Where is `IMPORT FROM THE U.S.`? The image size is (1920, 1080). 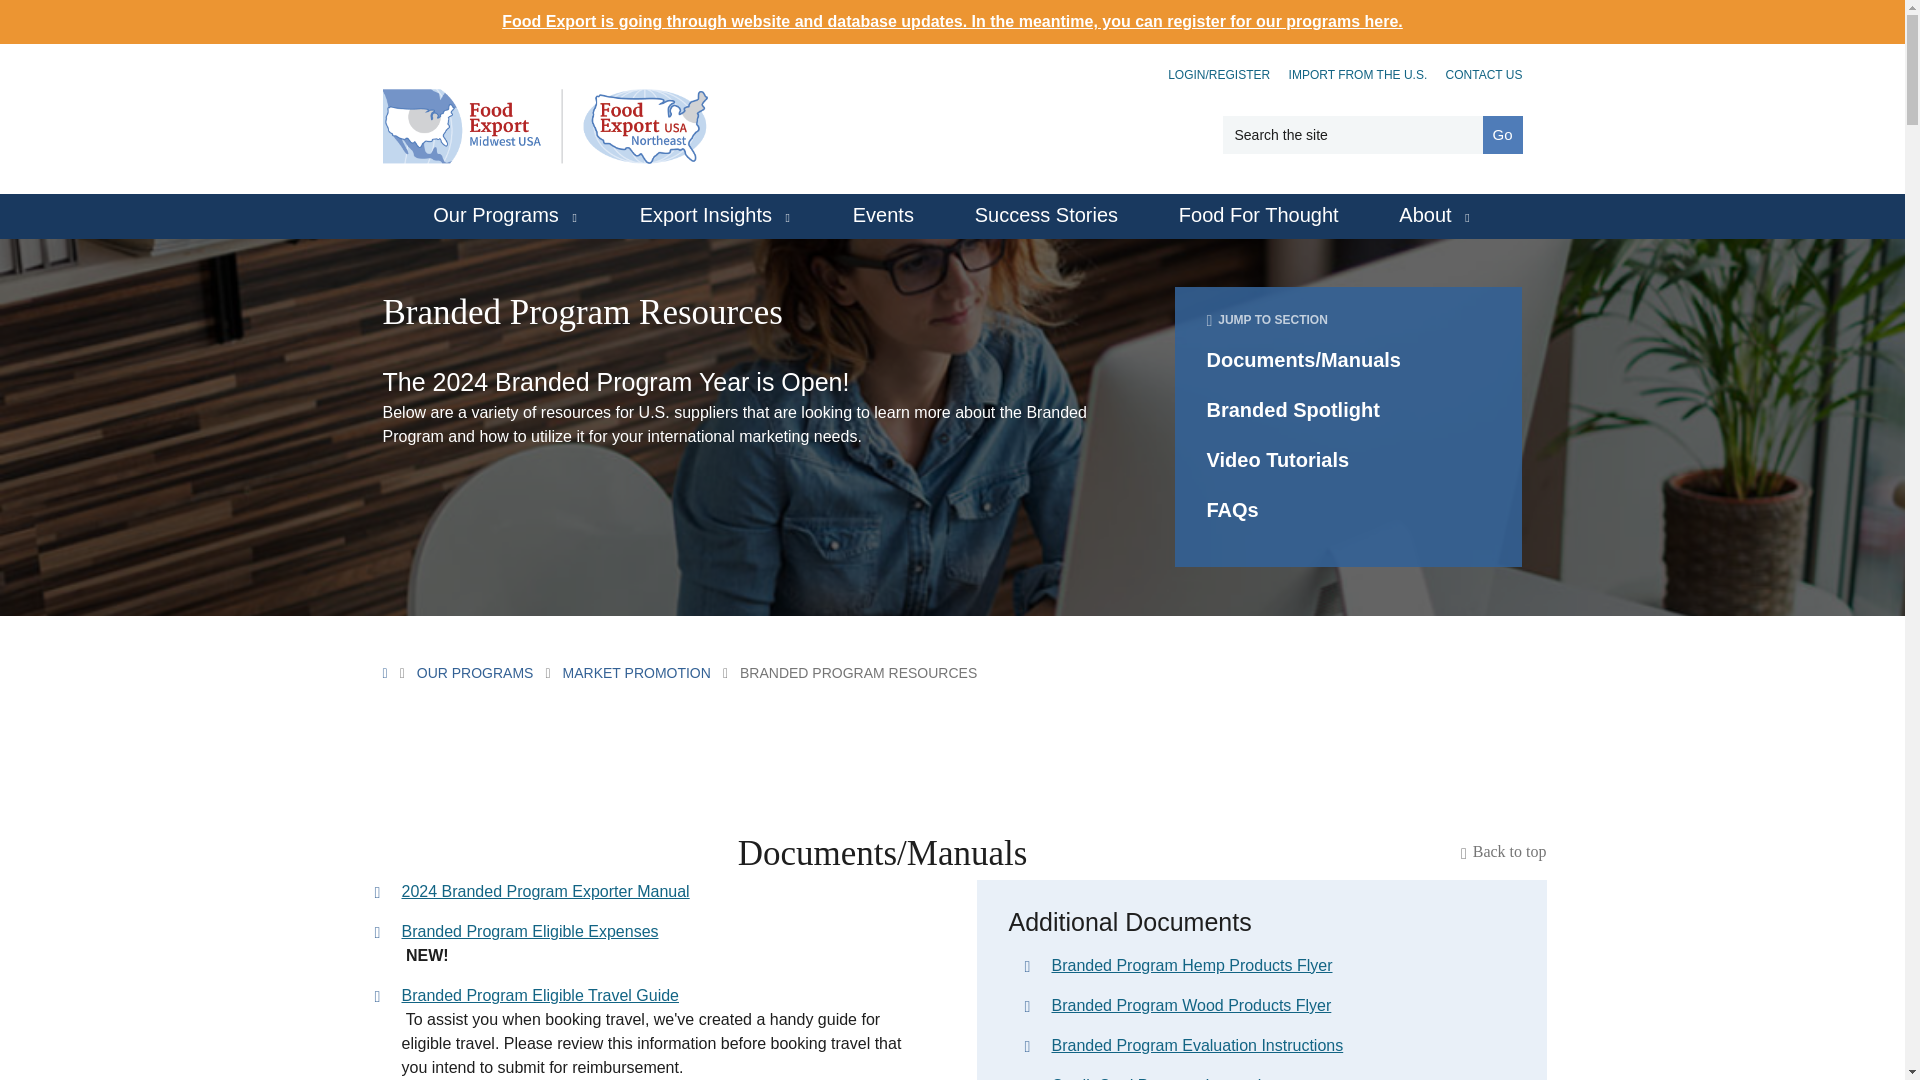
IMPORT FROM THE U.S. is located at coordinates (1358, 75).